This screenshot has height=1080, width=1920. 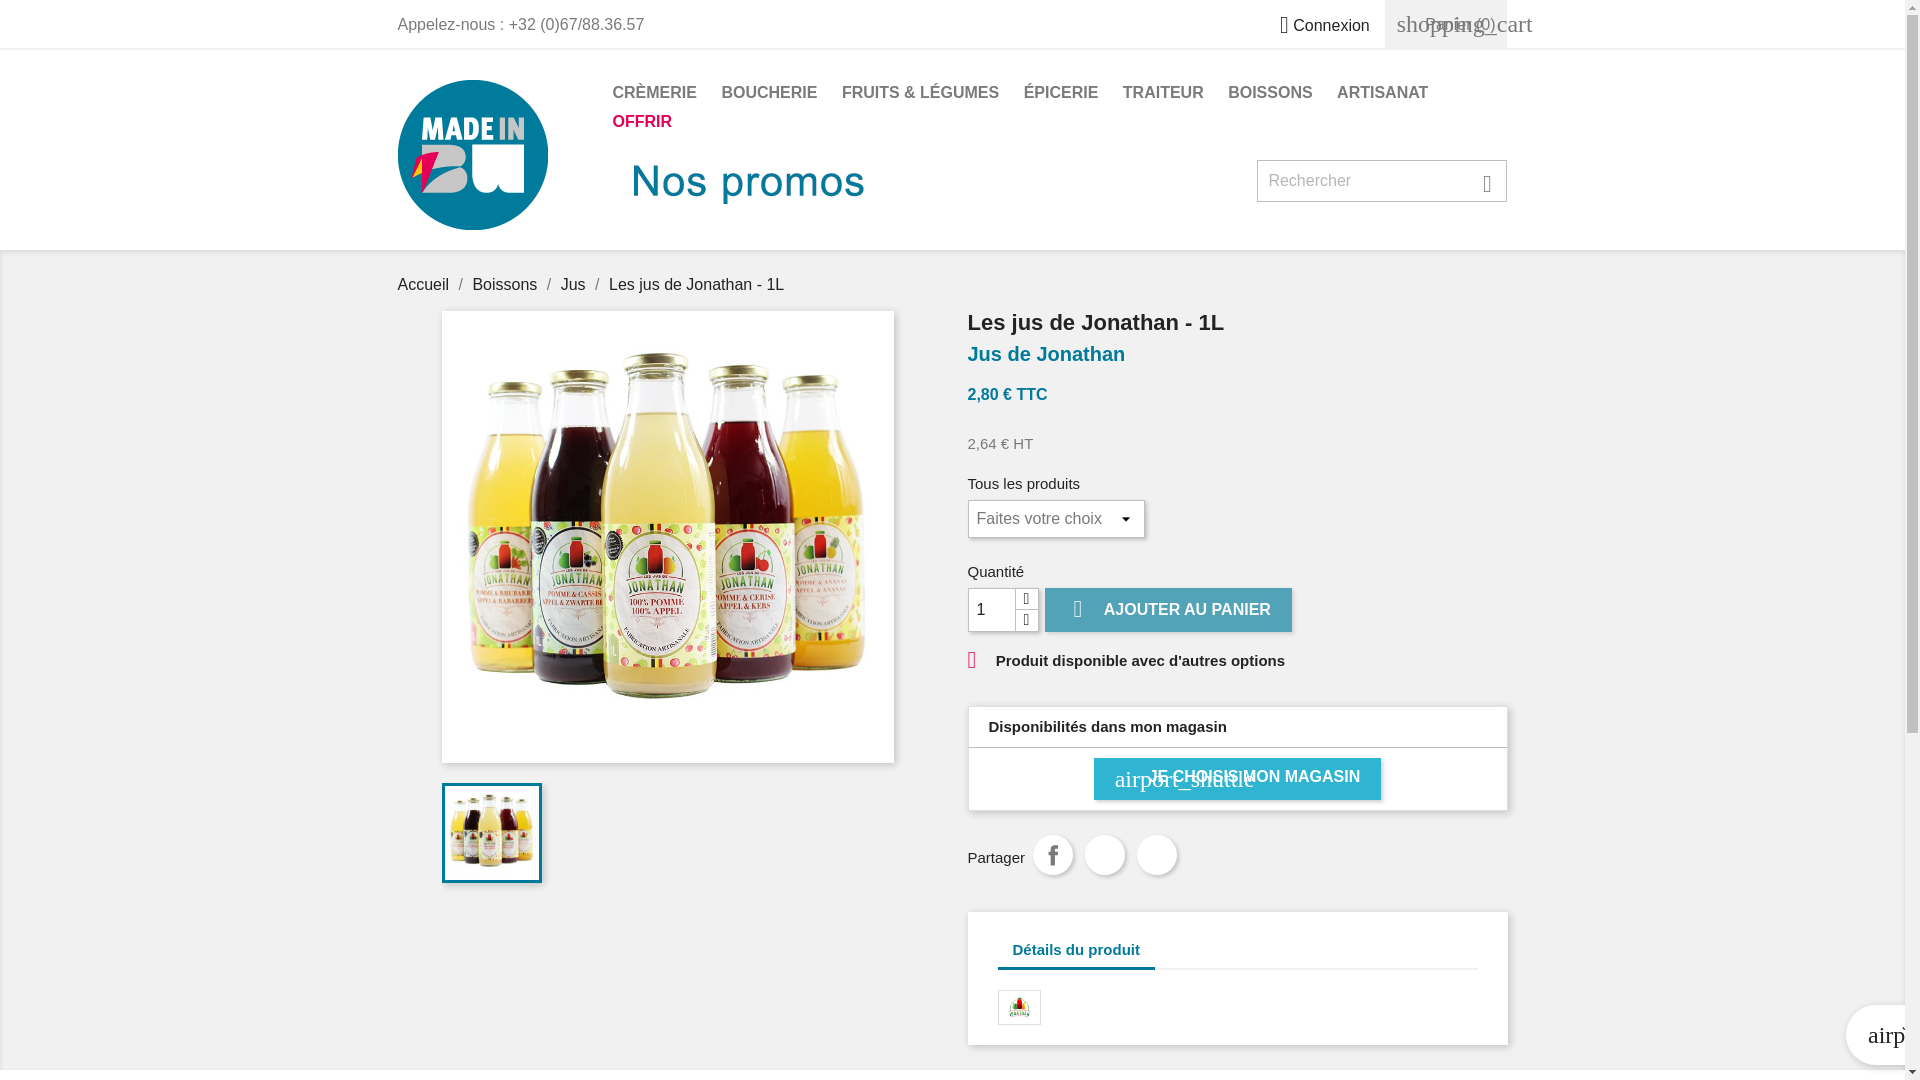 I want to click on Promotion de notre plateforme , so click(x=758, y=190).